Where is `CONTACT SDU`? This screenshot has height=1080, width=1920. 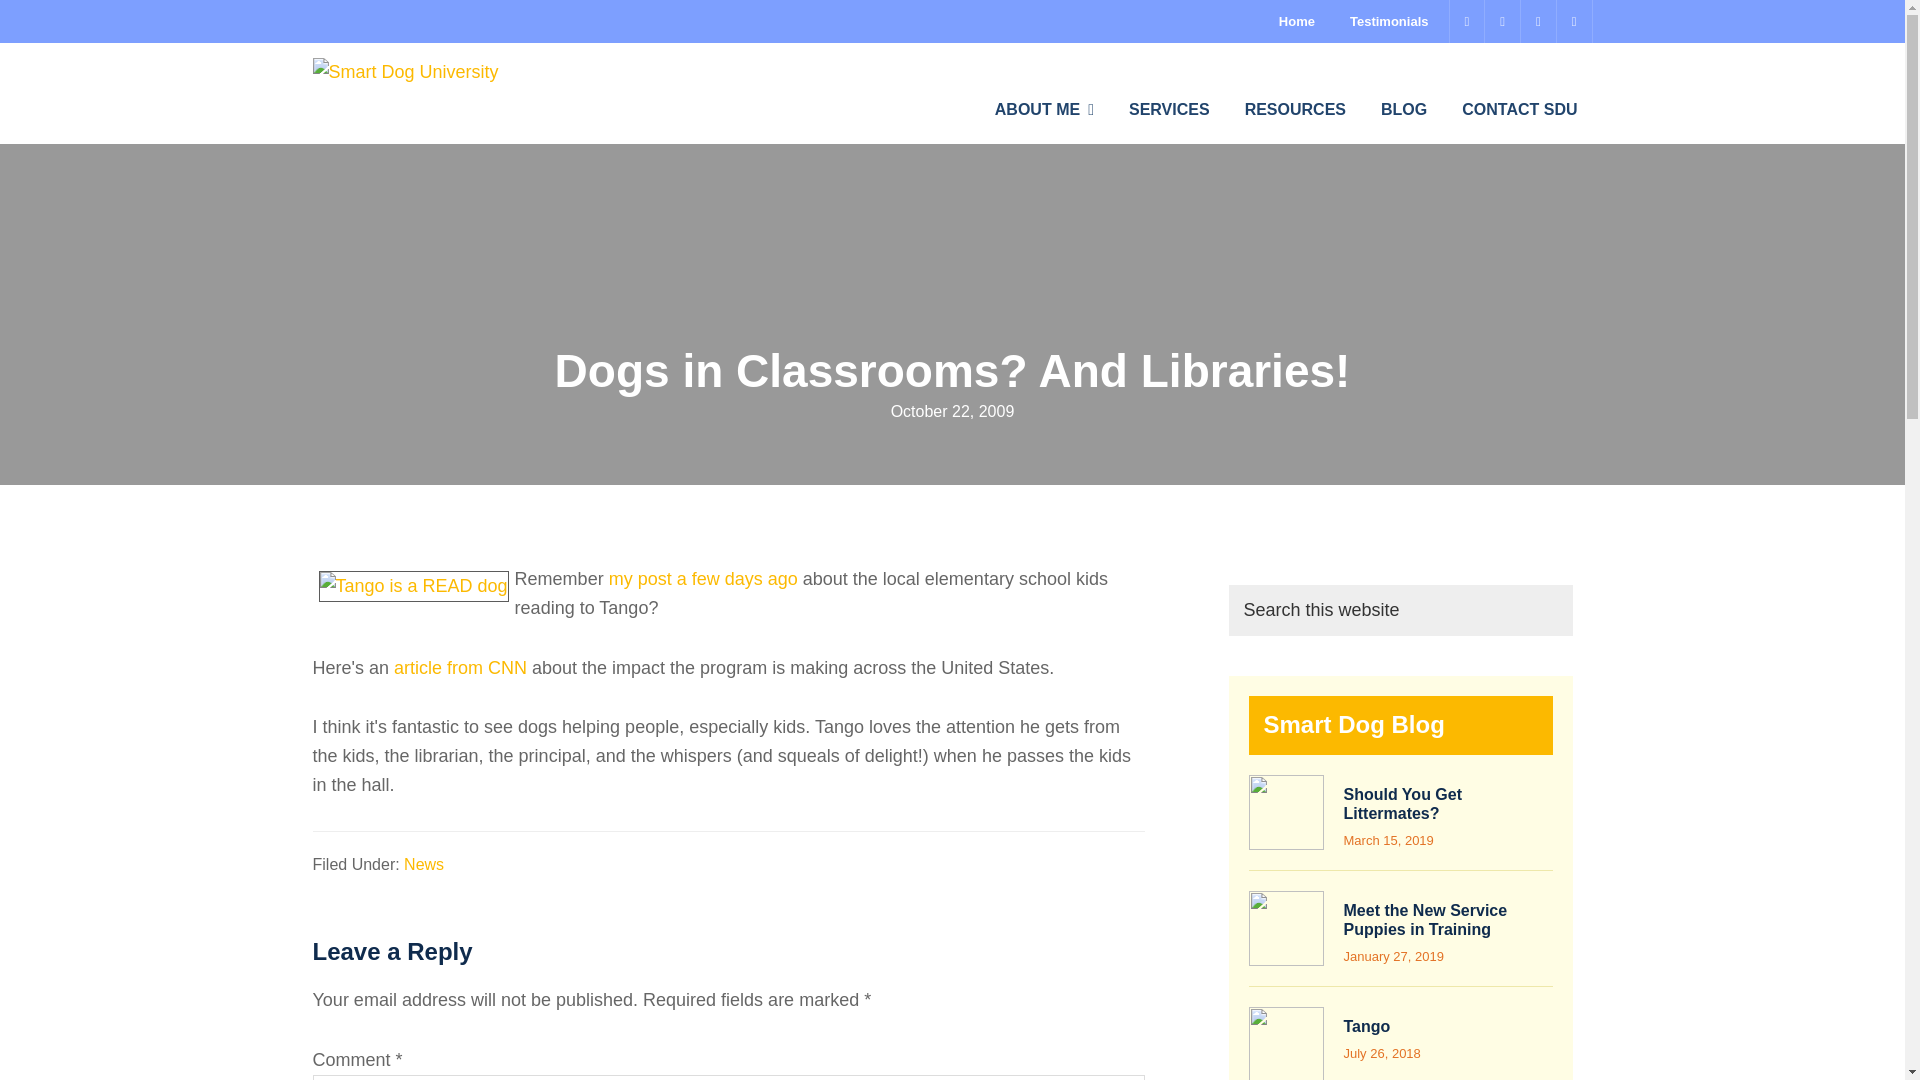 CONTACT SDU is located at coordinates (1519, 109).